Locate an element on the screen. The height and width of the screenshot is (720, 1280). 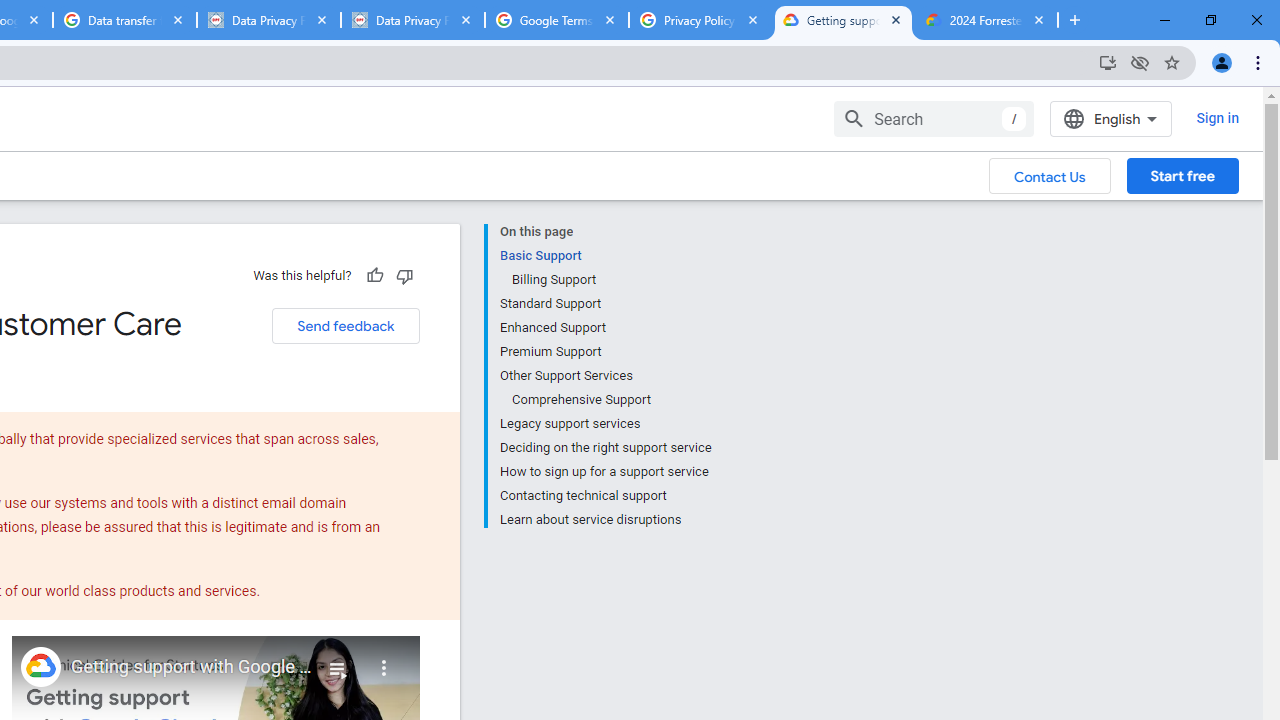
Send feedback is located at coordinates (345, 326).